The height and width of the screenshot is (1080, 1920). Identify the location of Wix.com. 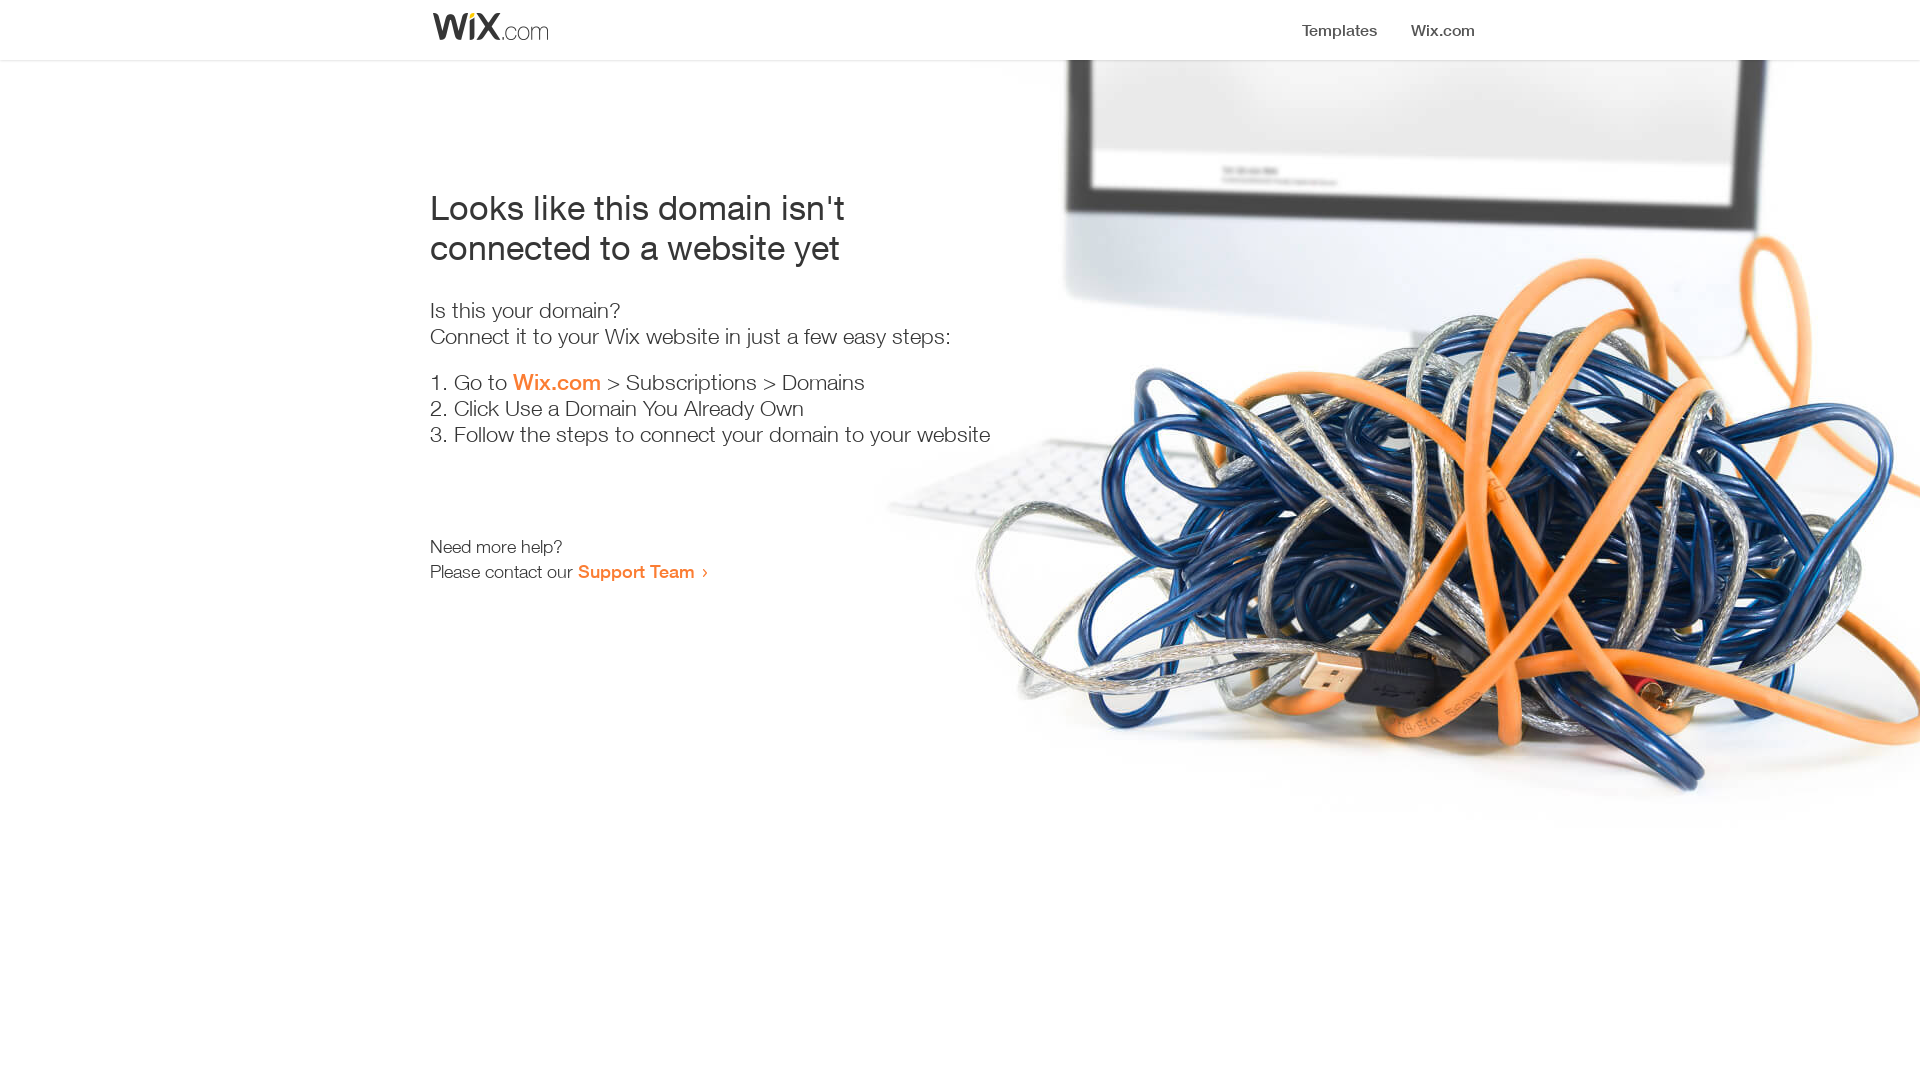
(557, 382).